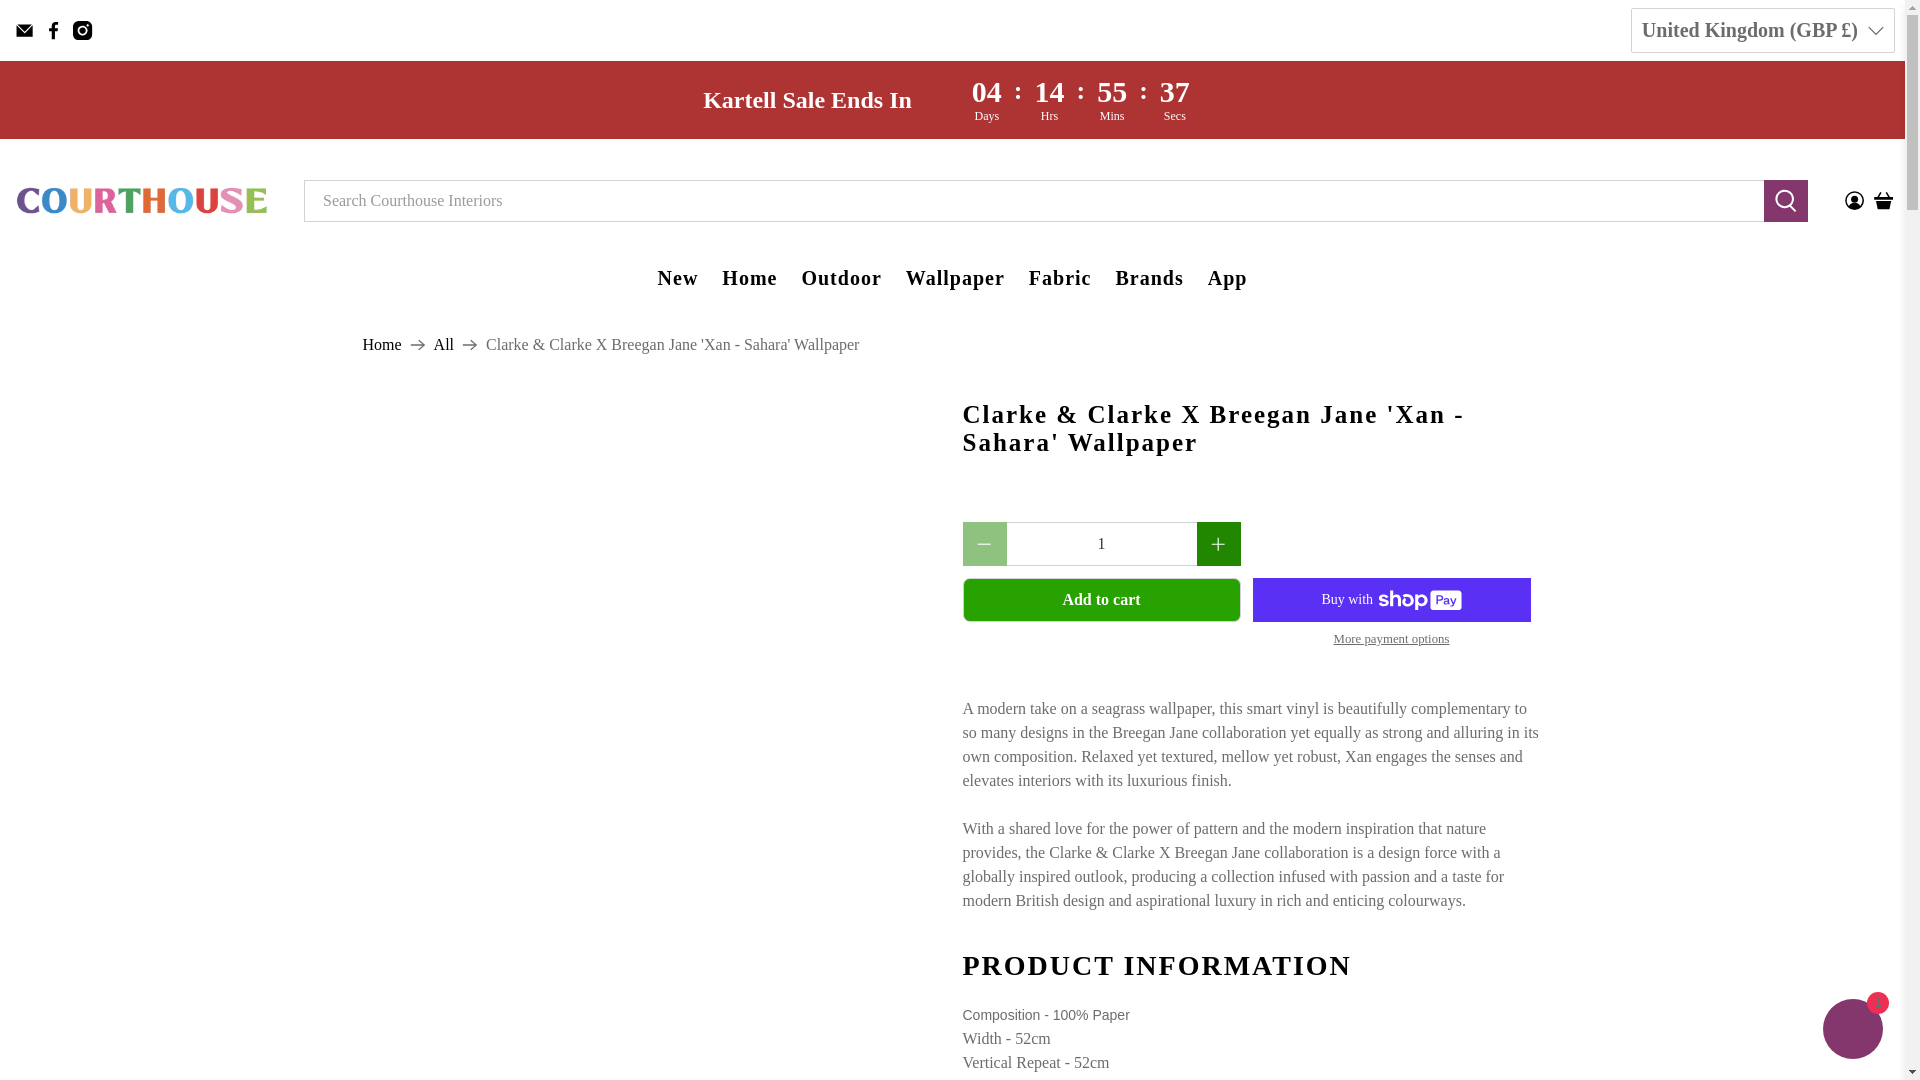  What do you see at coordinates (1101, 543) in the screenshot?
I see `1` at bounding box center [1101, 543].